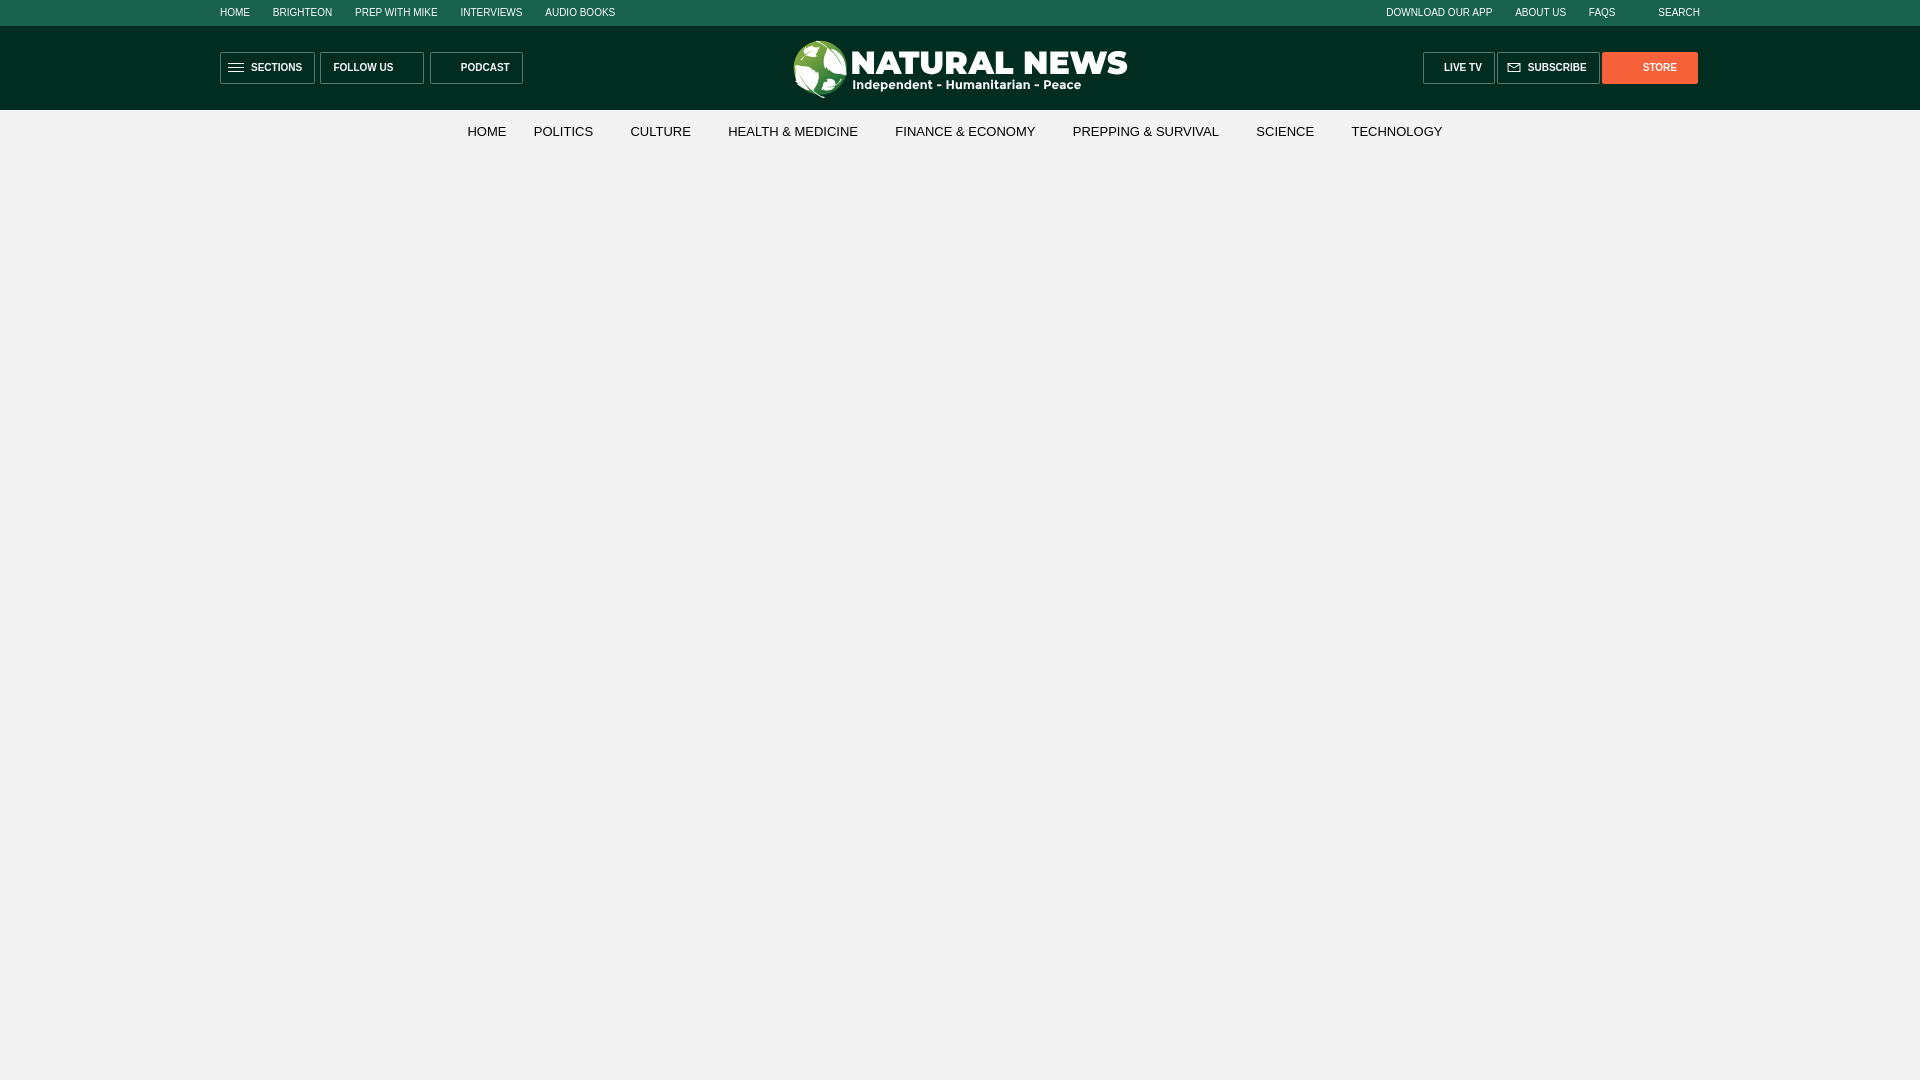 The image size is (1920, 1080). Describe the element at coordinates (563, 132) in the screenshot. I see `POLITICS` at that location.